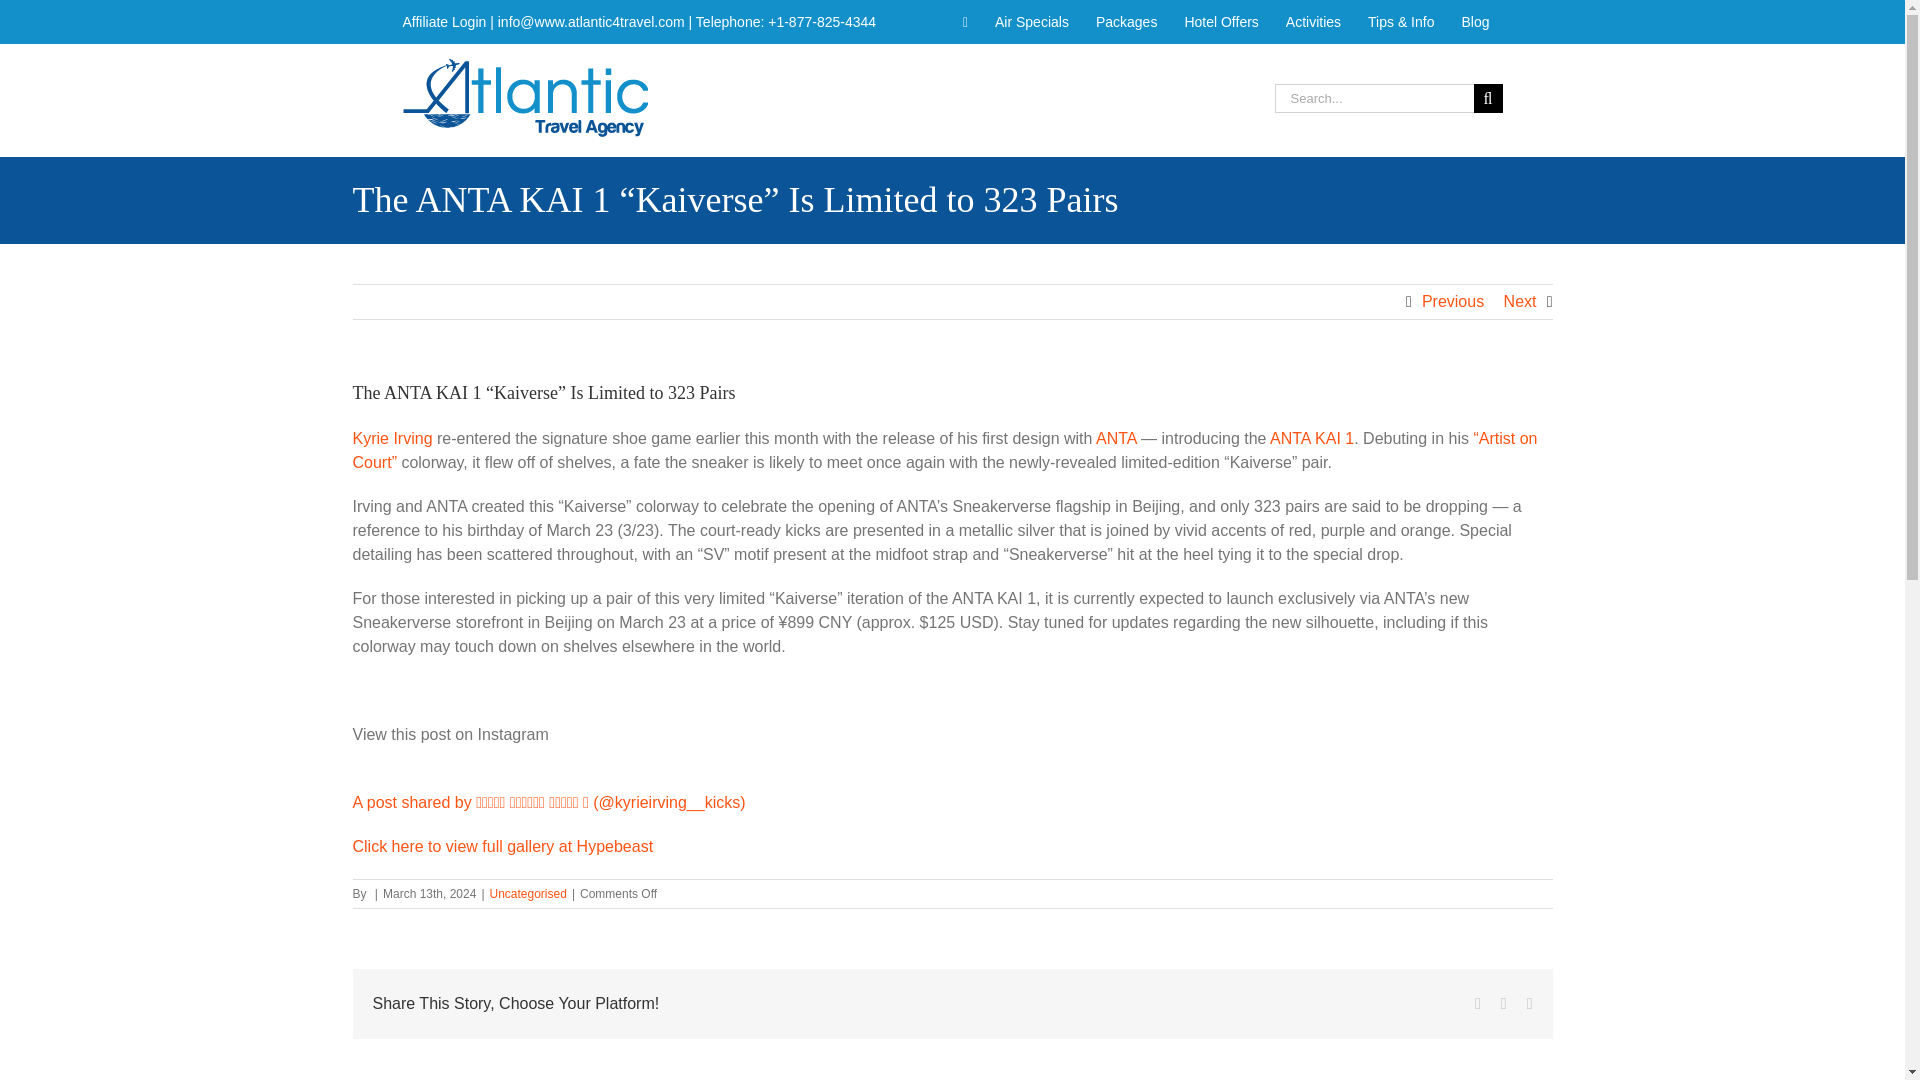 The image size is (1920, 1080). What do you see at coordinates (502, 846) in the screenshot?
I see `The ANTA KAI 1 "Kaiverse" Is Limited to 323 Pairs` at bounding box center [502, 846].